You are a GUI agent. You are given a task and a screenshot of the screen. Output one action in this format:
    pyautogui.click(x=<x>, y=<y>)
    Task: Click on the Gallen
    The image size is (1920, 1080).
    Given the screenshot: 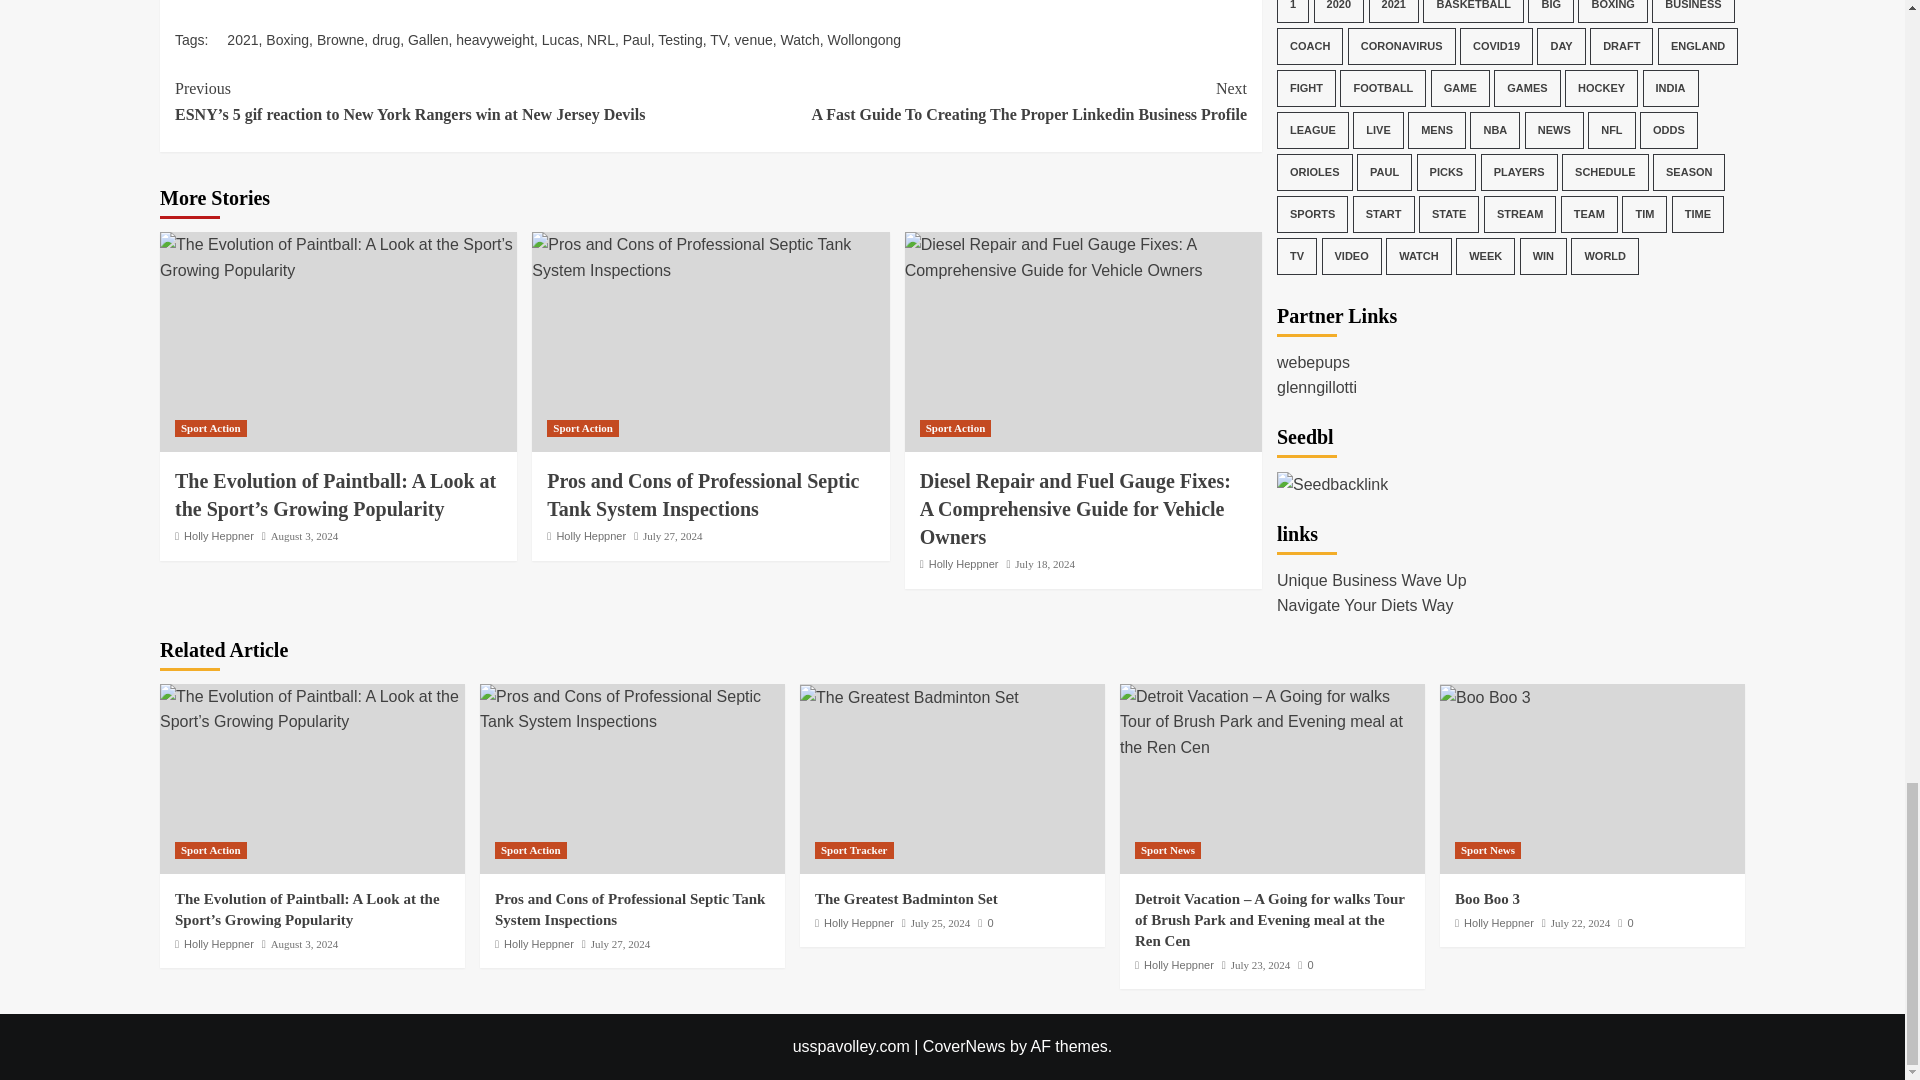 What is the action you would take?
    pyautogui.click(x=427, y=40)
    